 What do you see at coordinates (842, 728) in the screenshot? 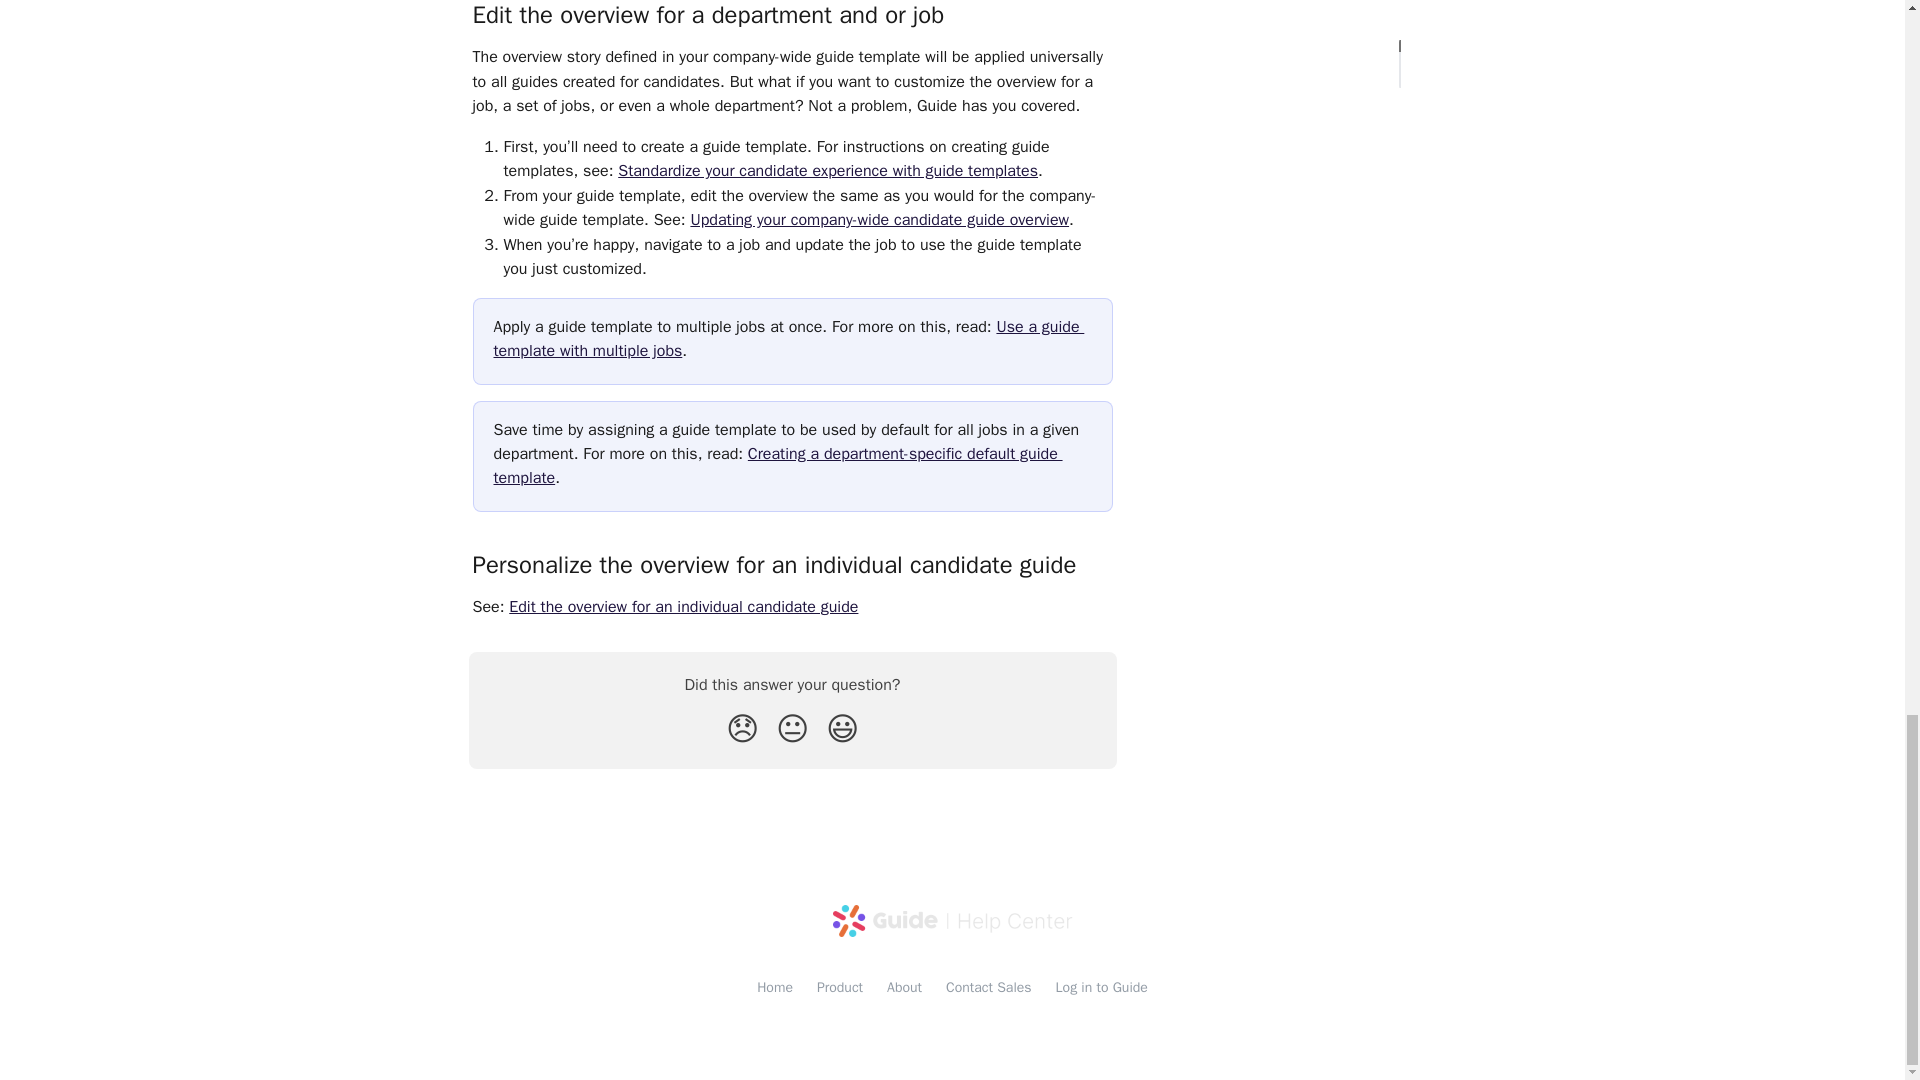
I see `Smiley` at bounding box center [842, 728].